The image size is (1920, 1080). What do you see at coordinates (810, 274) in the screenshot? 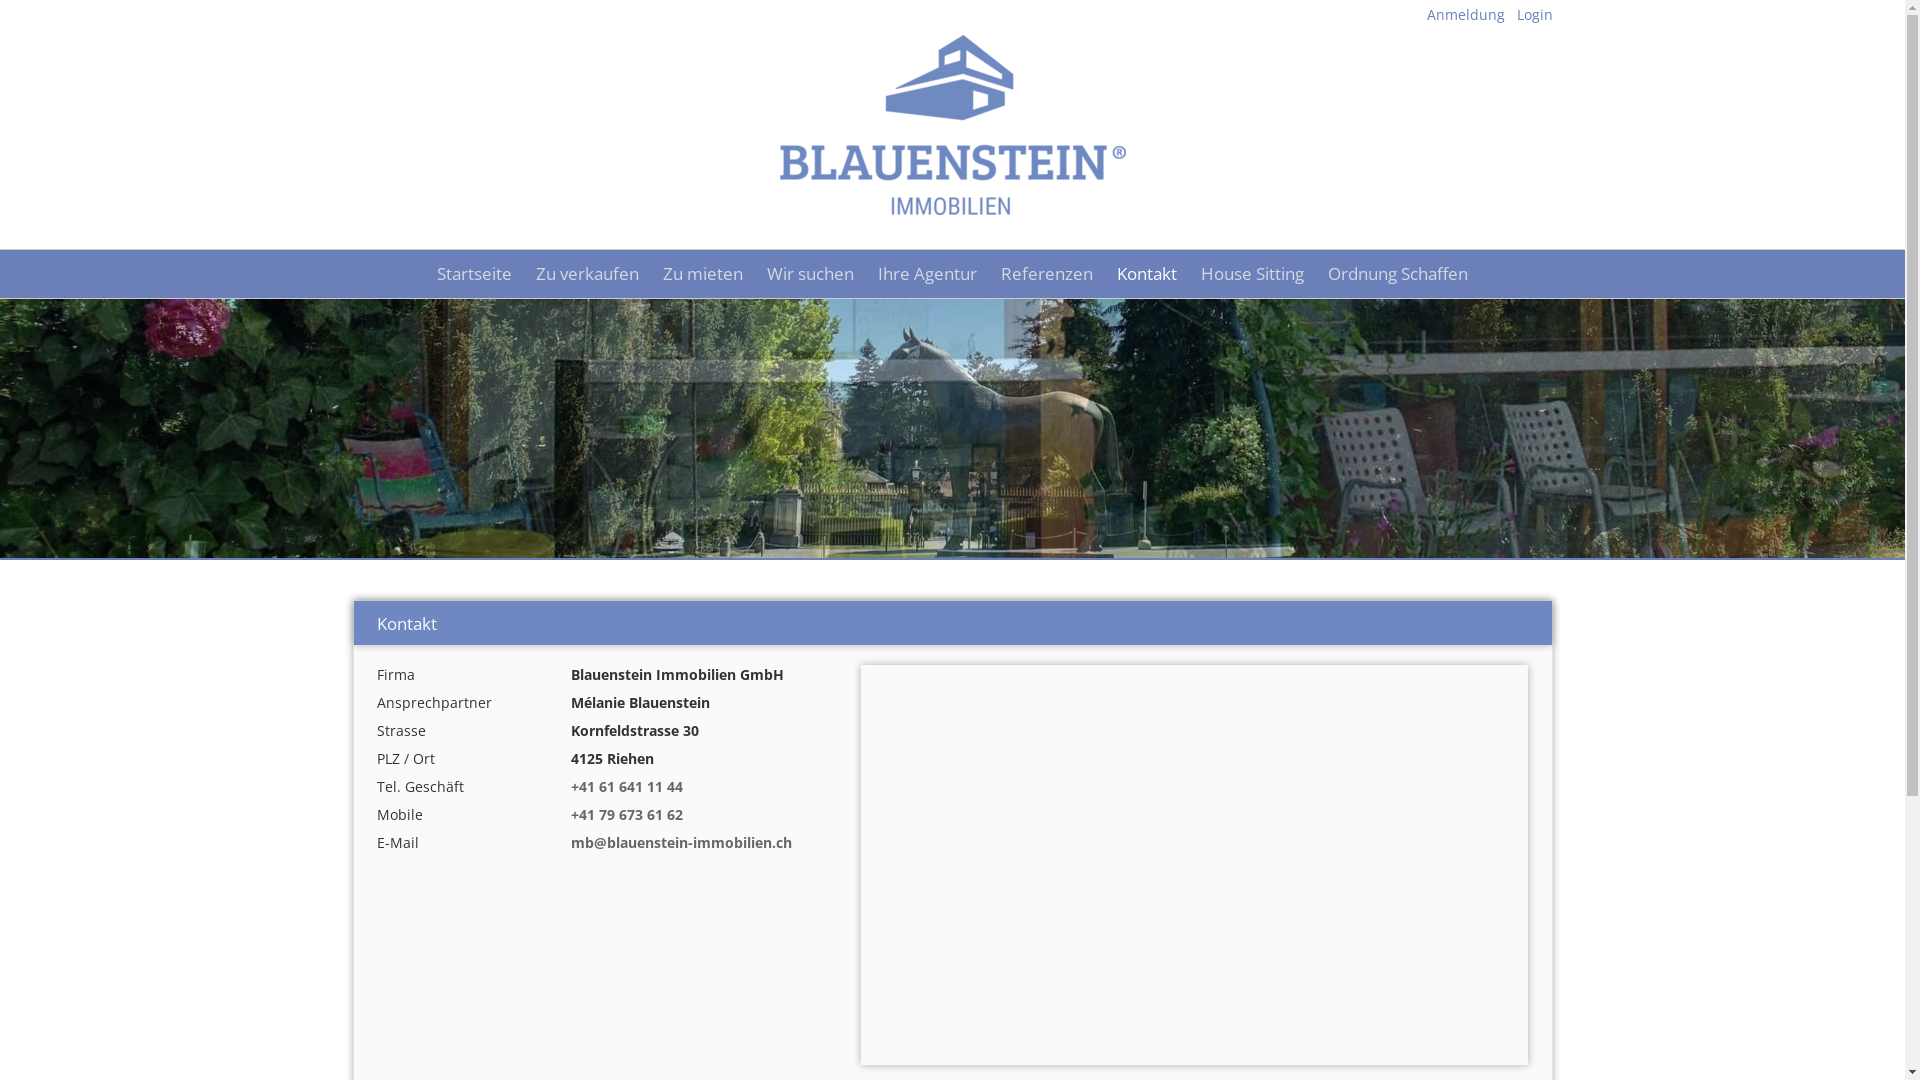
I see `Wir suchen` at bounding box center [810, 274].